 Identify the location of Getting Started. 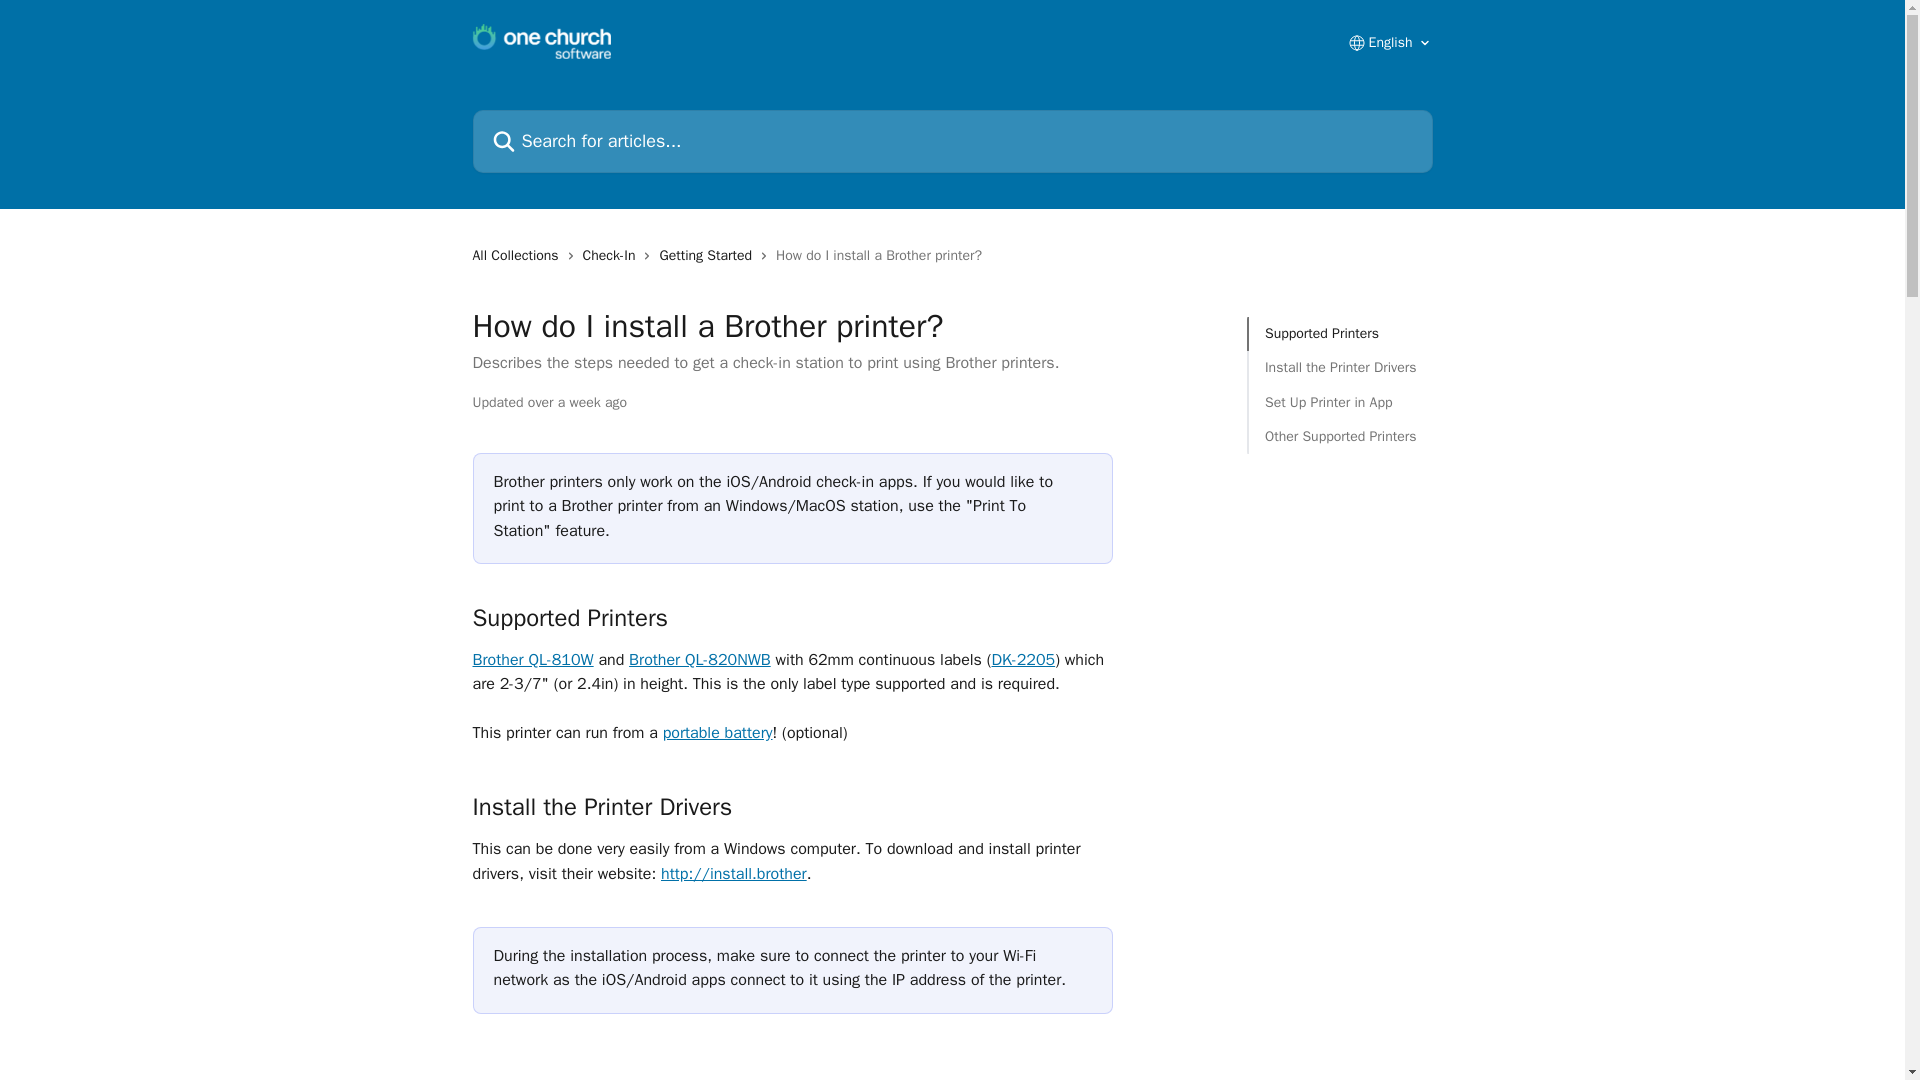
(709, 256).